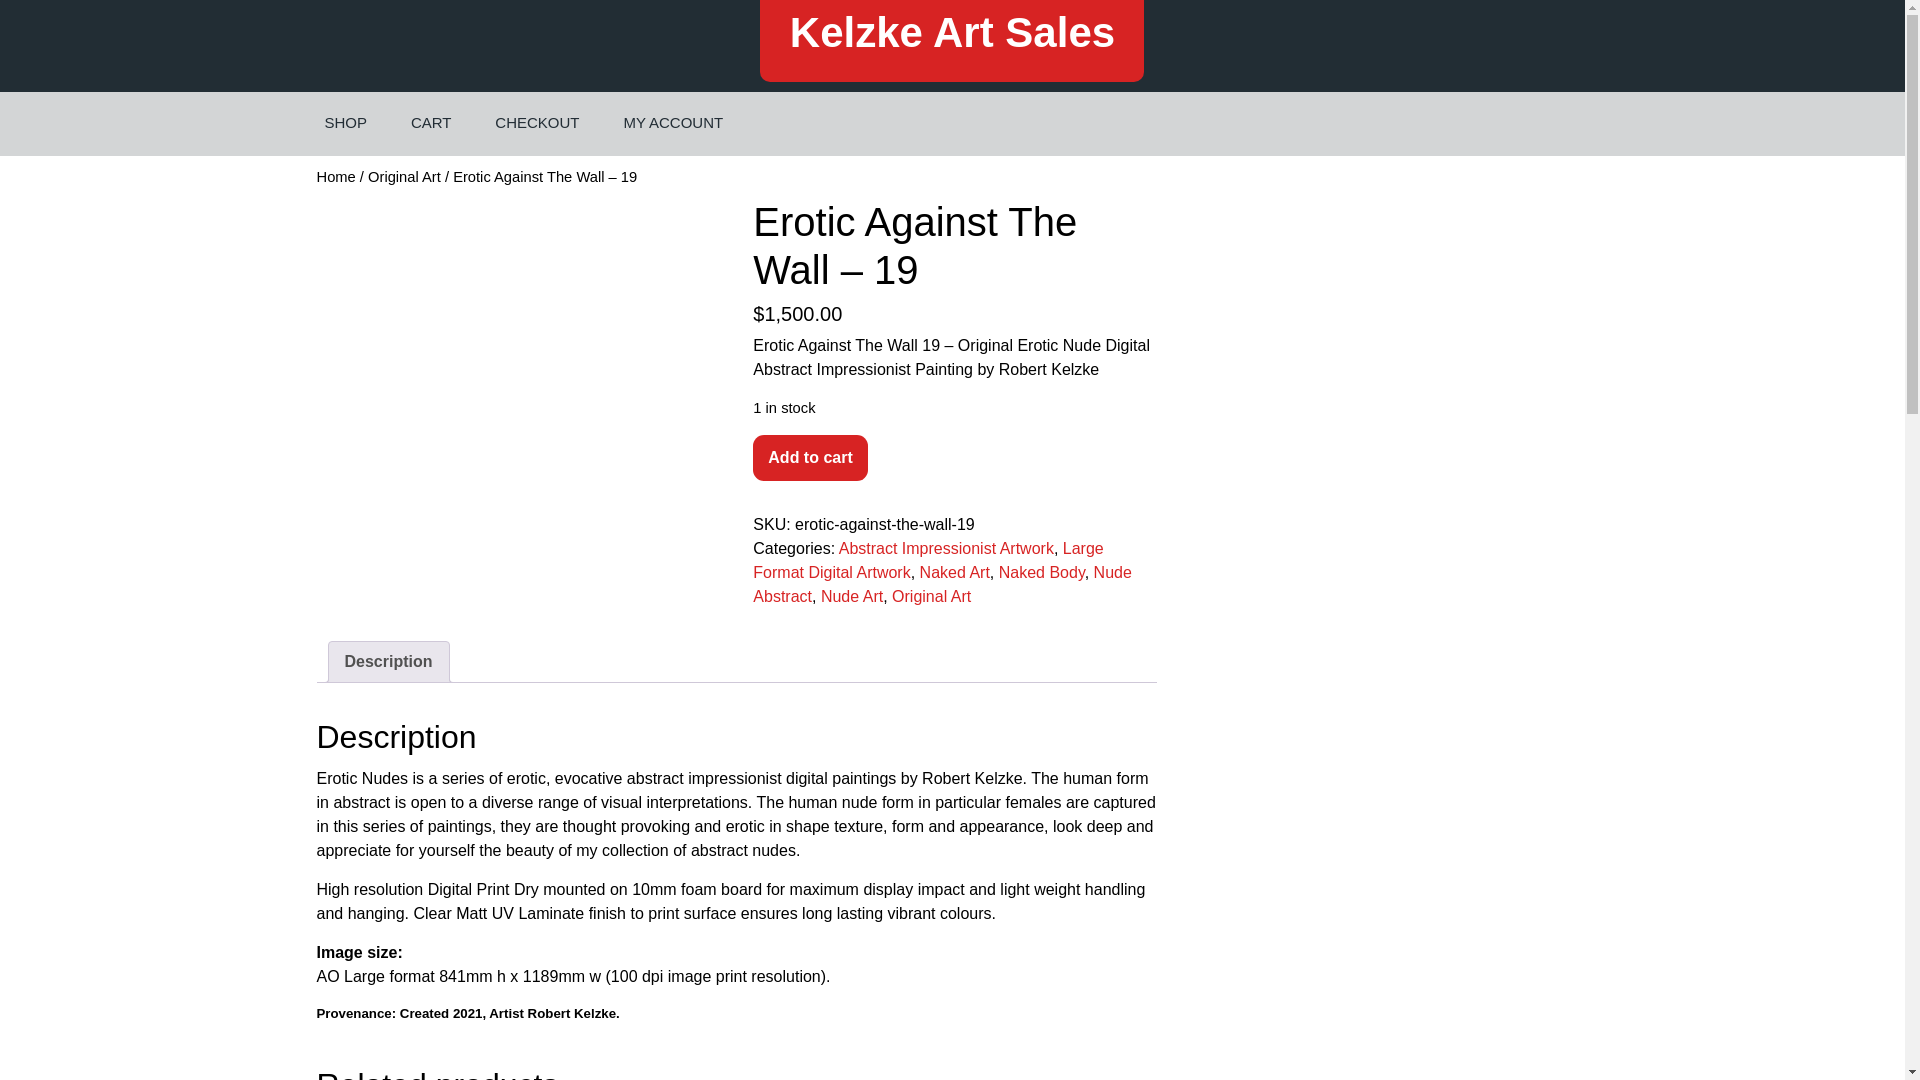 The image size is (1920, 1080). What do you see at coordinates (336, 176) in the screenshot?
I see `Home` at bounding box center [336, 176].